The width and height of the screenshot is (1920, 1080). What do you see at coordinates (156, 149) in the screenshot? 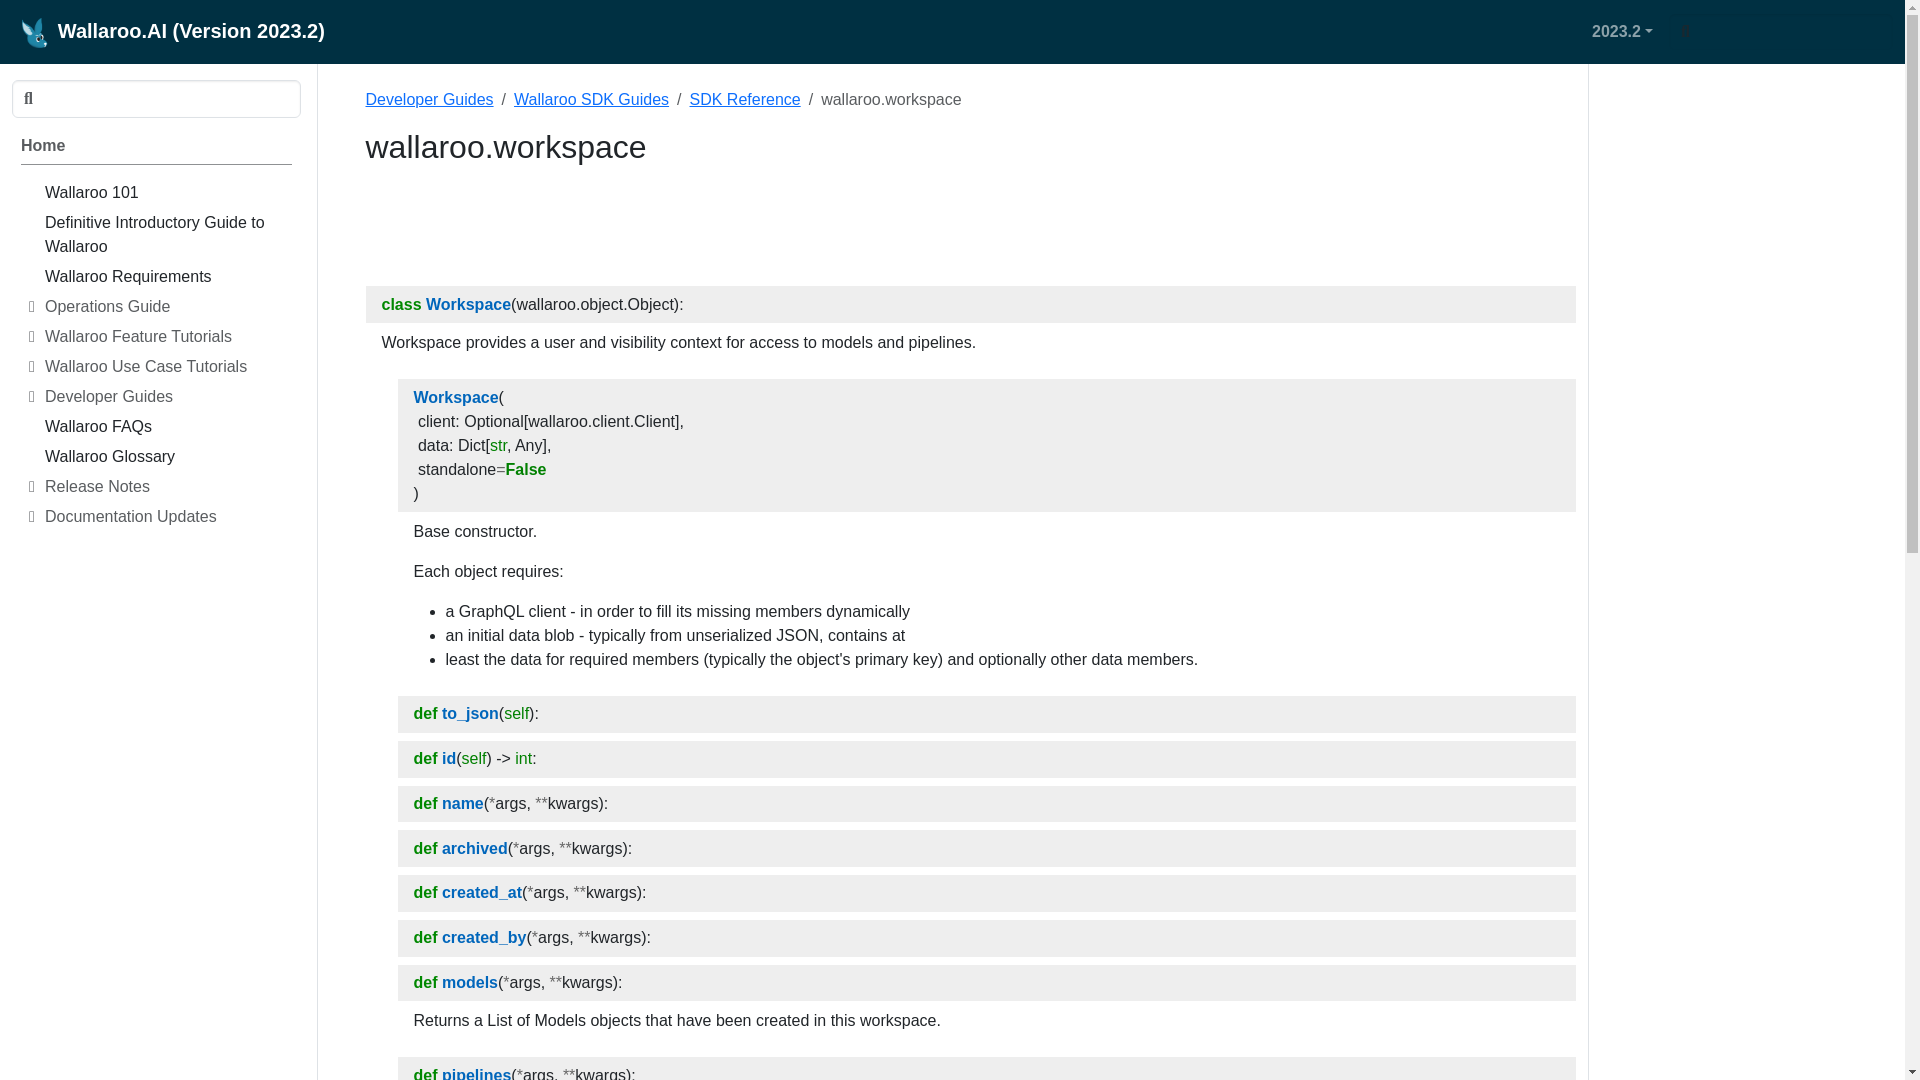
I see `Home` at bounding box center [156, 149].